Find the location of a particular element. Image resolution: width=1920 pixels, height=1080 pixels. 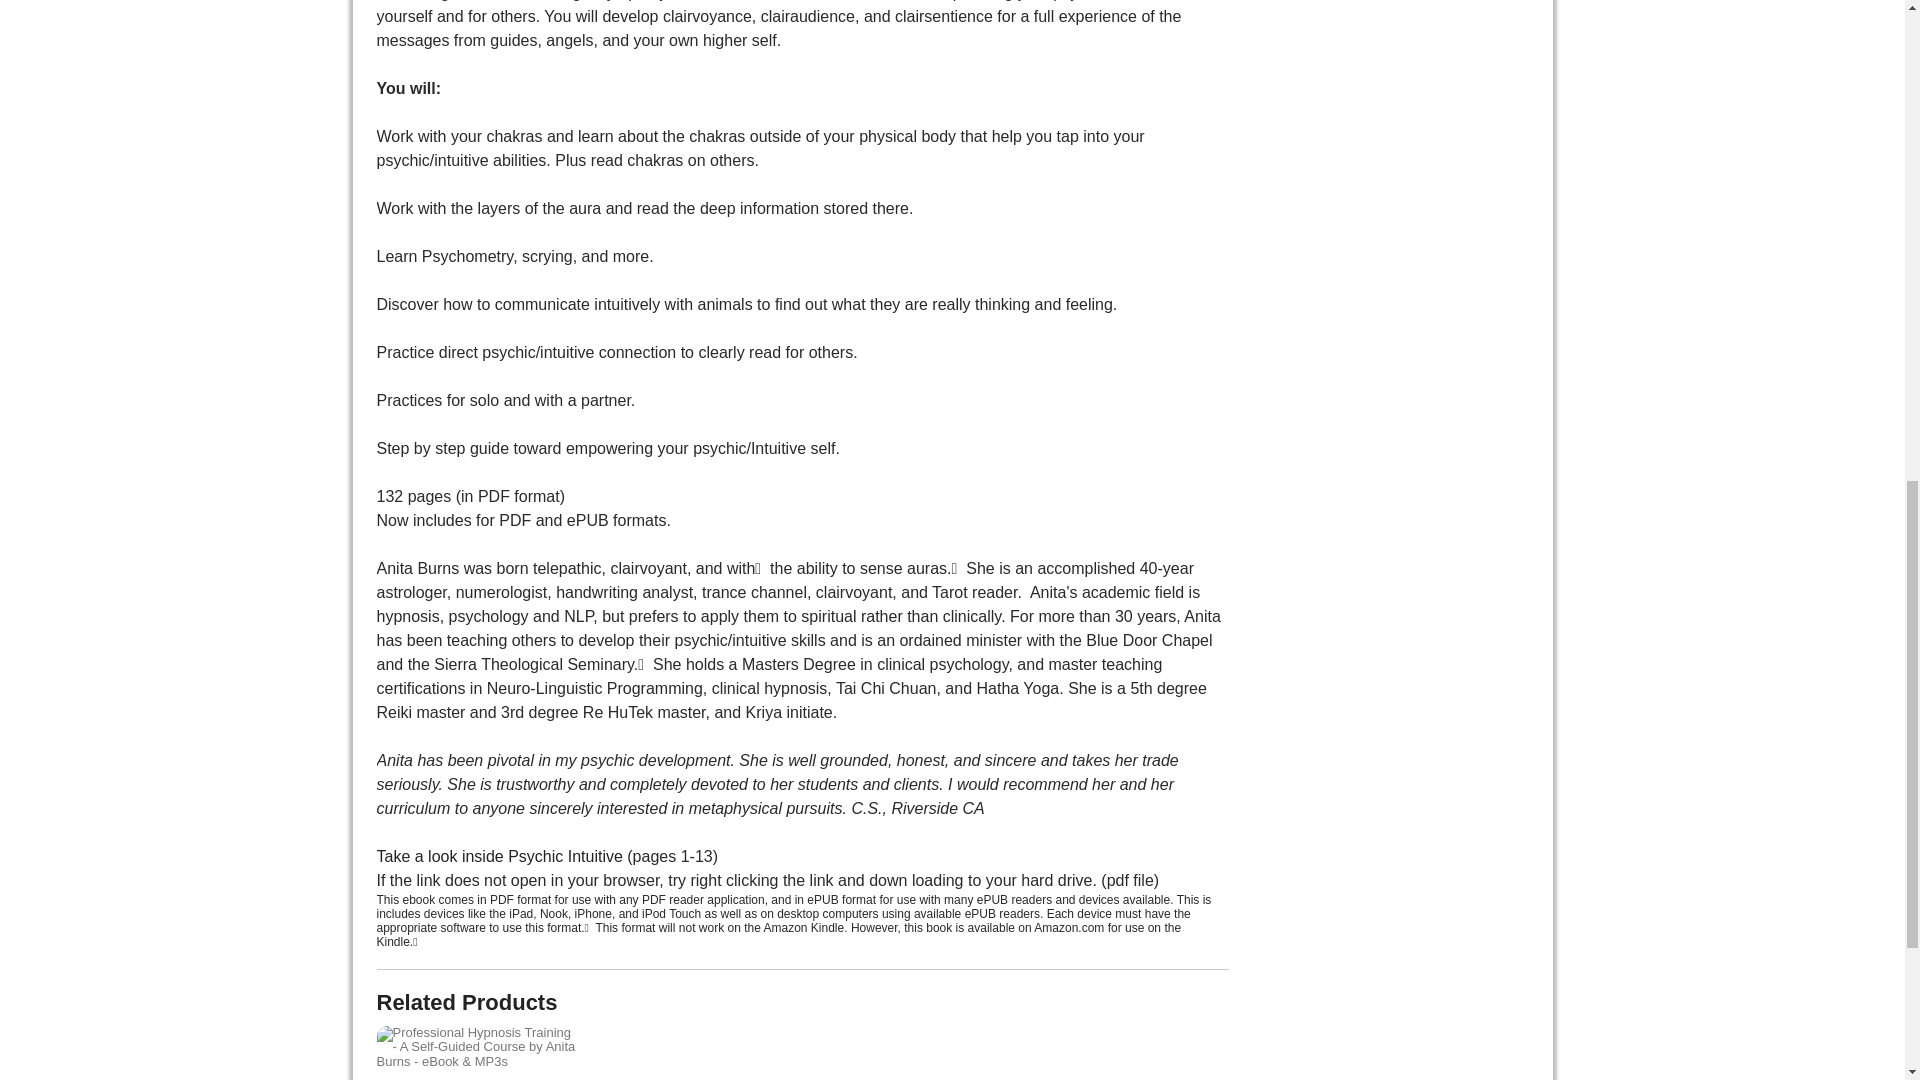

Take a look inside Psychic Intuitive is located at coordinates (499, 856).